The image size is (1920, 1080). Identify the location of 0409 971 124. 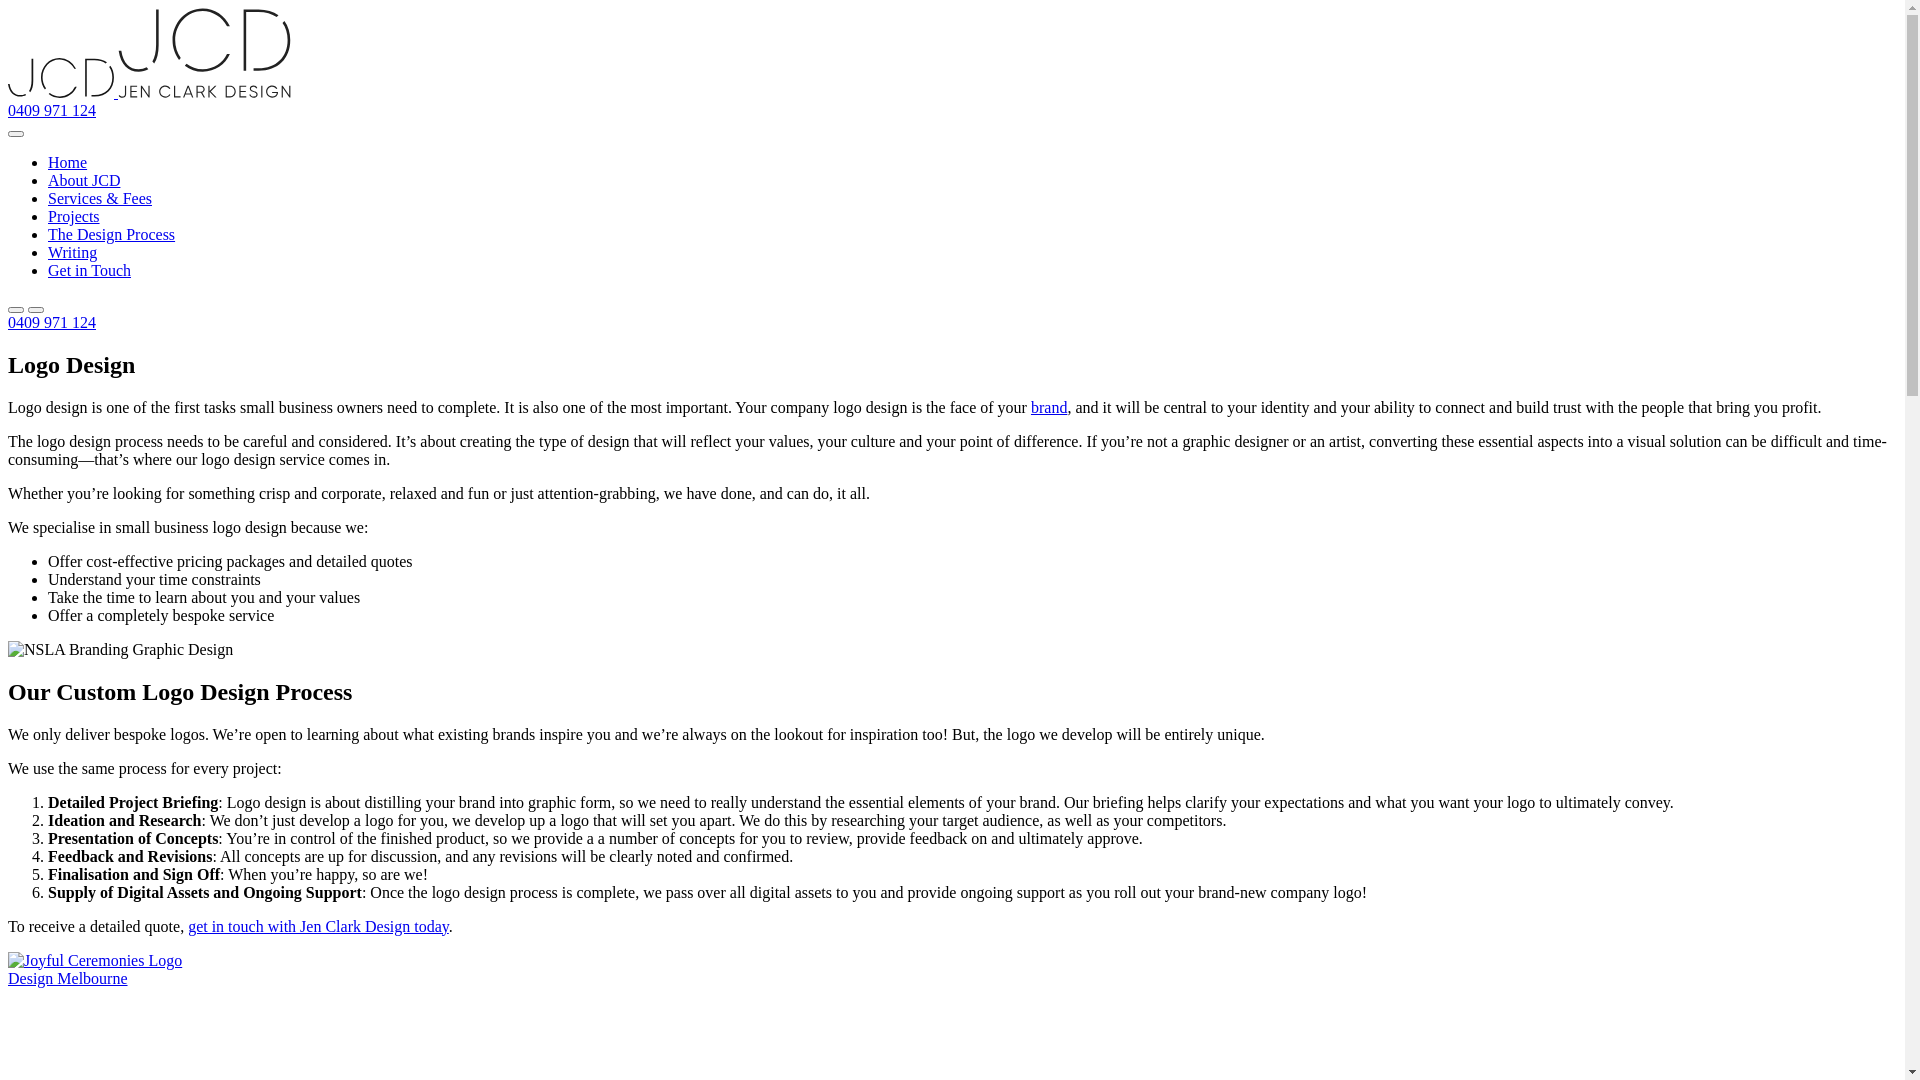
(52, 110).